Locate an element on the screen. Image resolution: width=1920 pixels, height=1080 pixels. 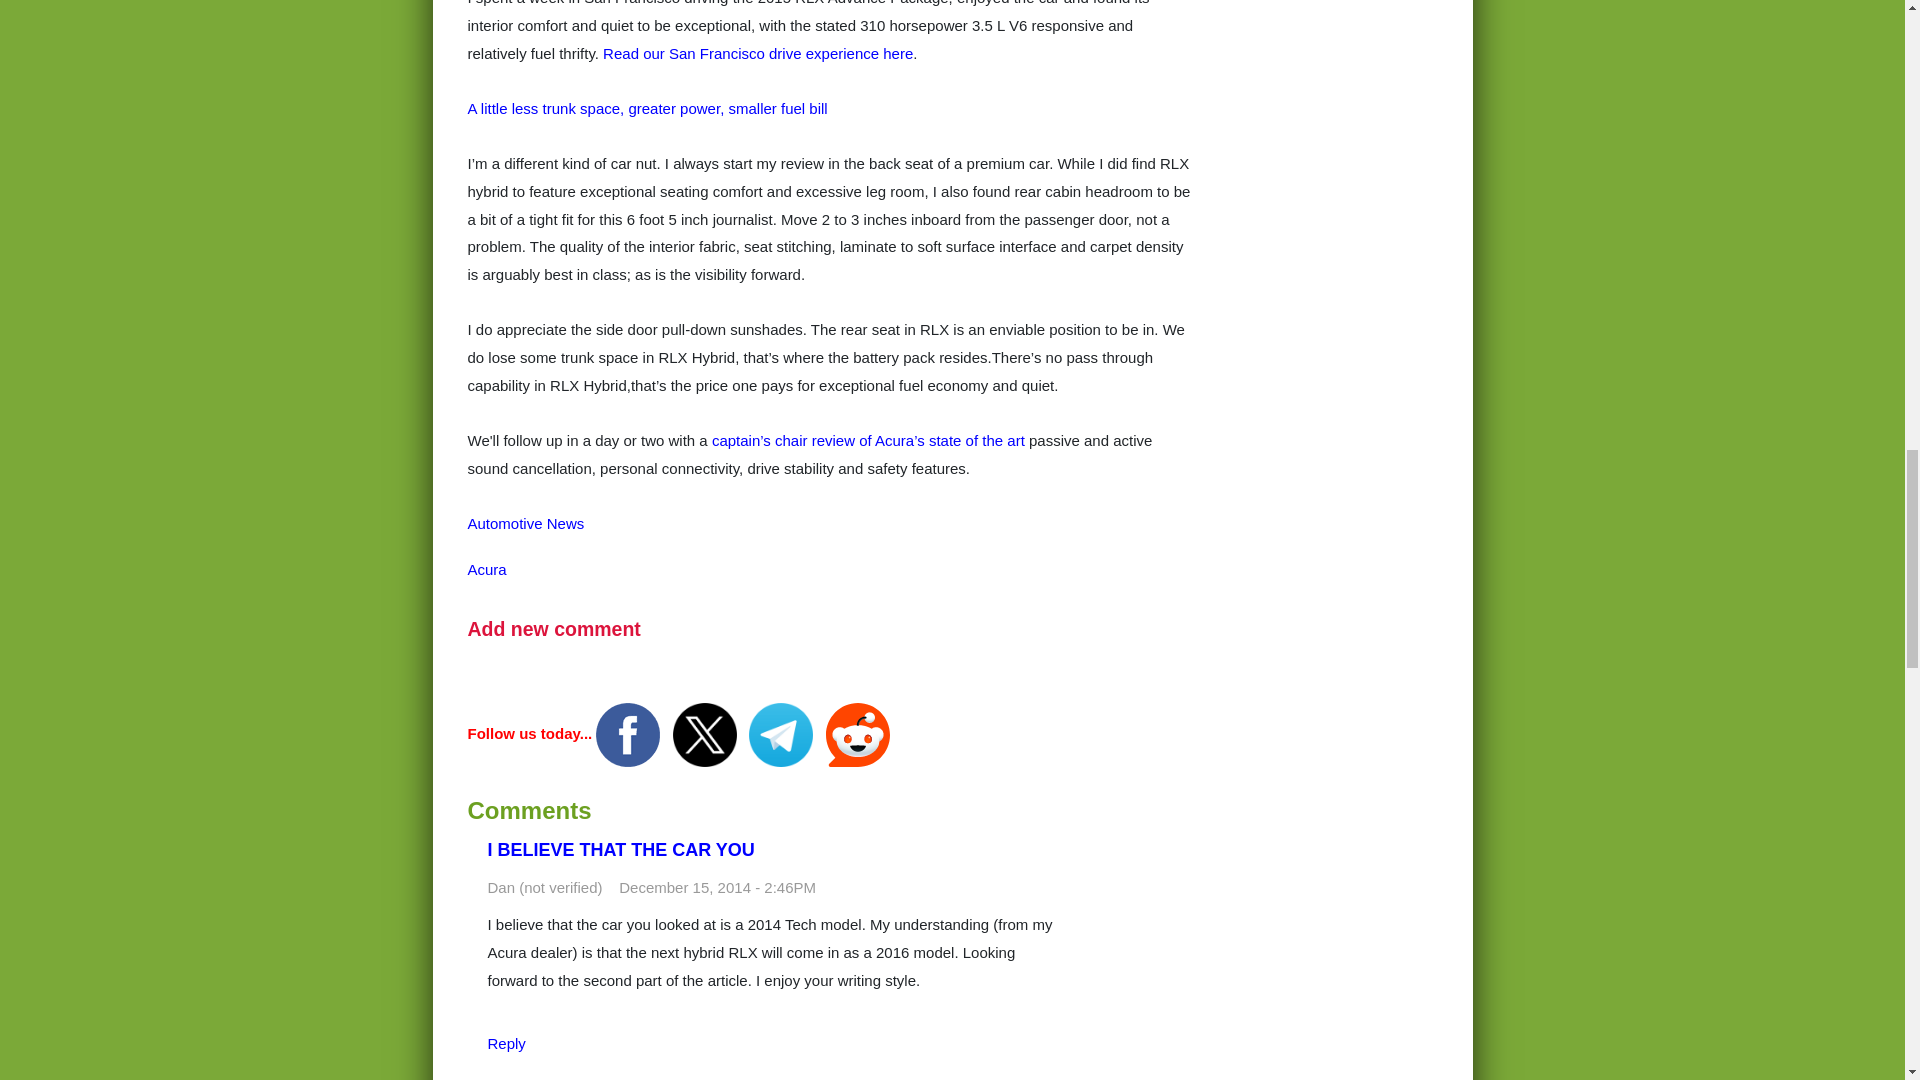
Add new comment is located at coordinates (554, 628).